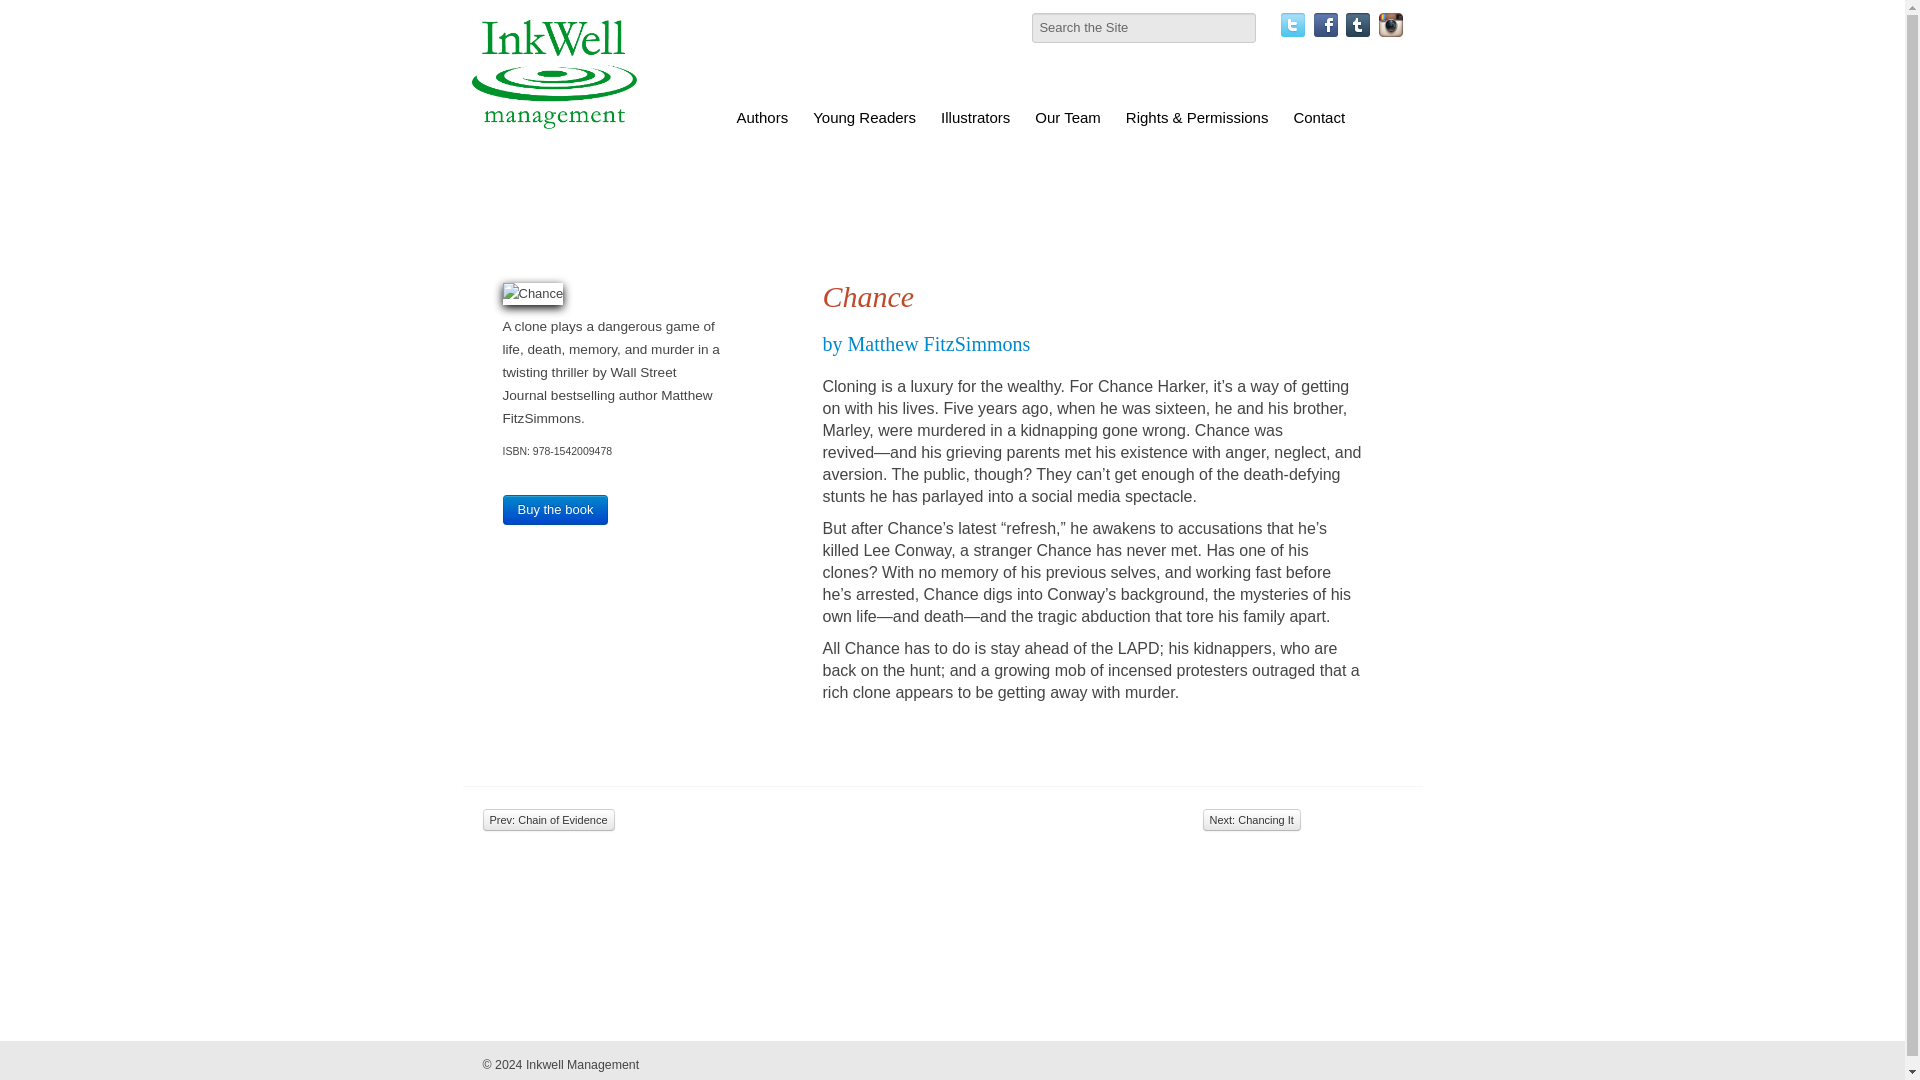  What do you see at coordinates (532, 293) in the screenshot?
I see `Chance` at bounding box center [532, 293].